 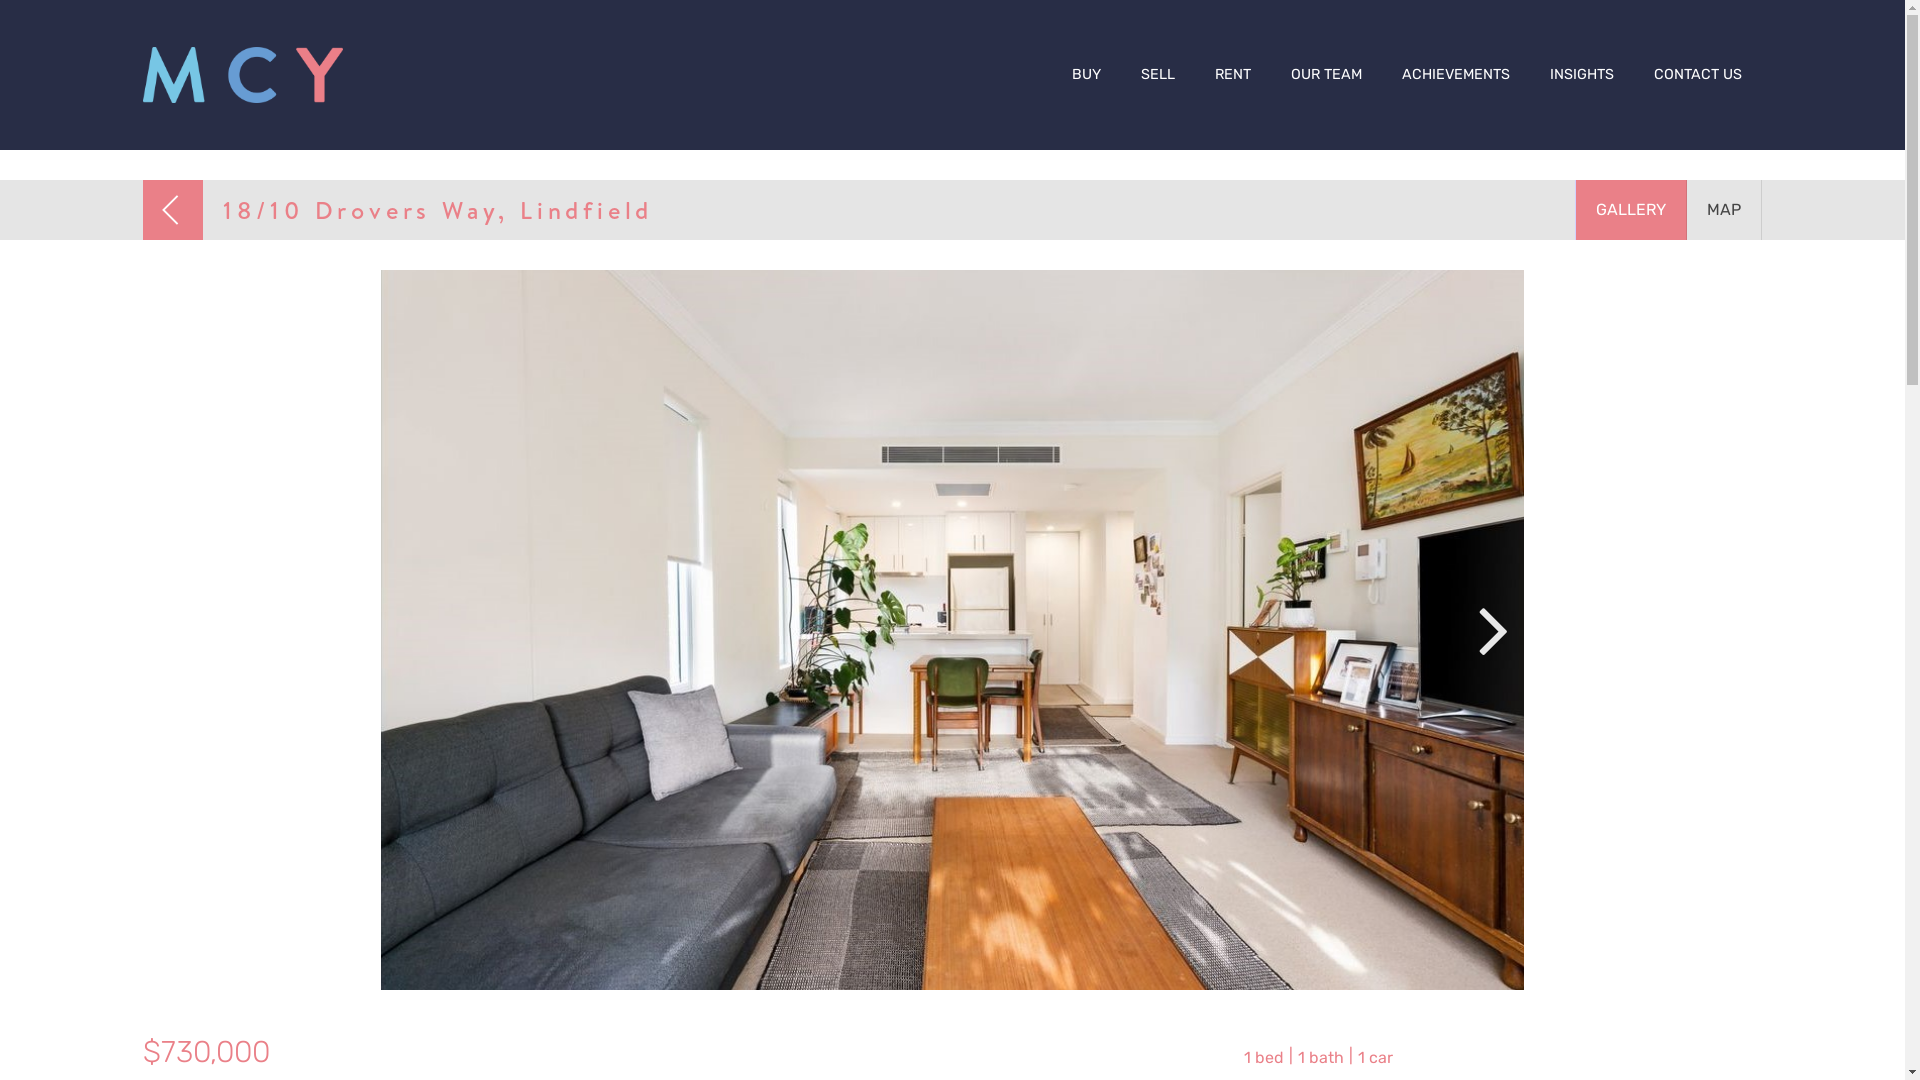 I want to click on GALLERY, so click(x=1631, y=210).